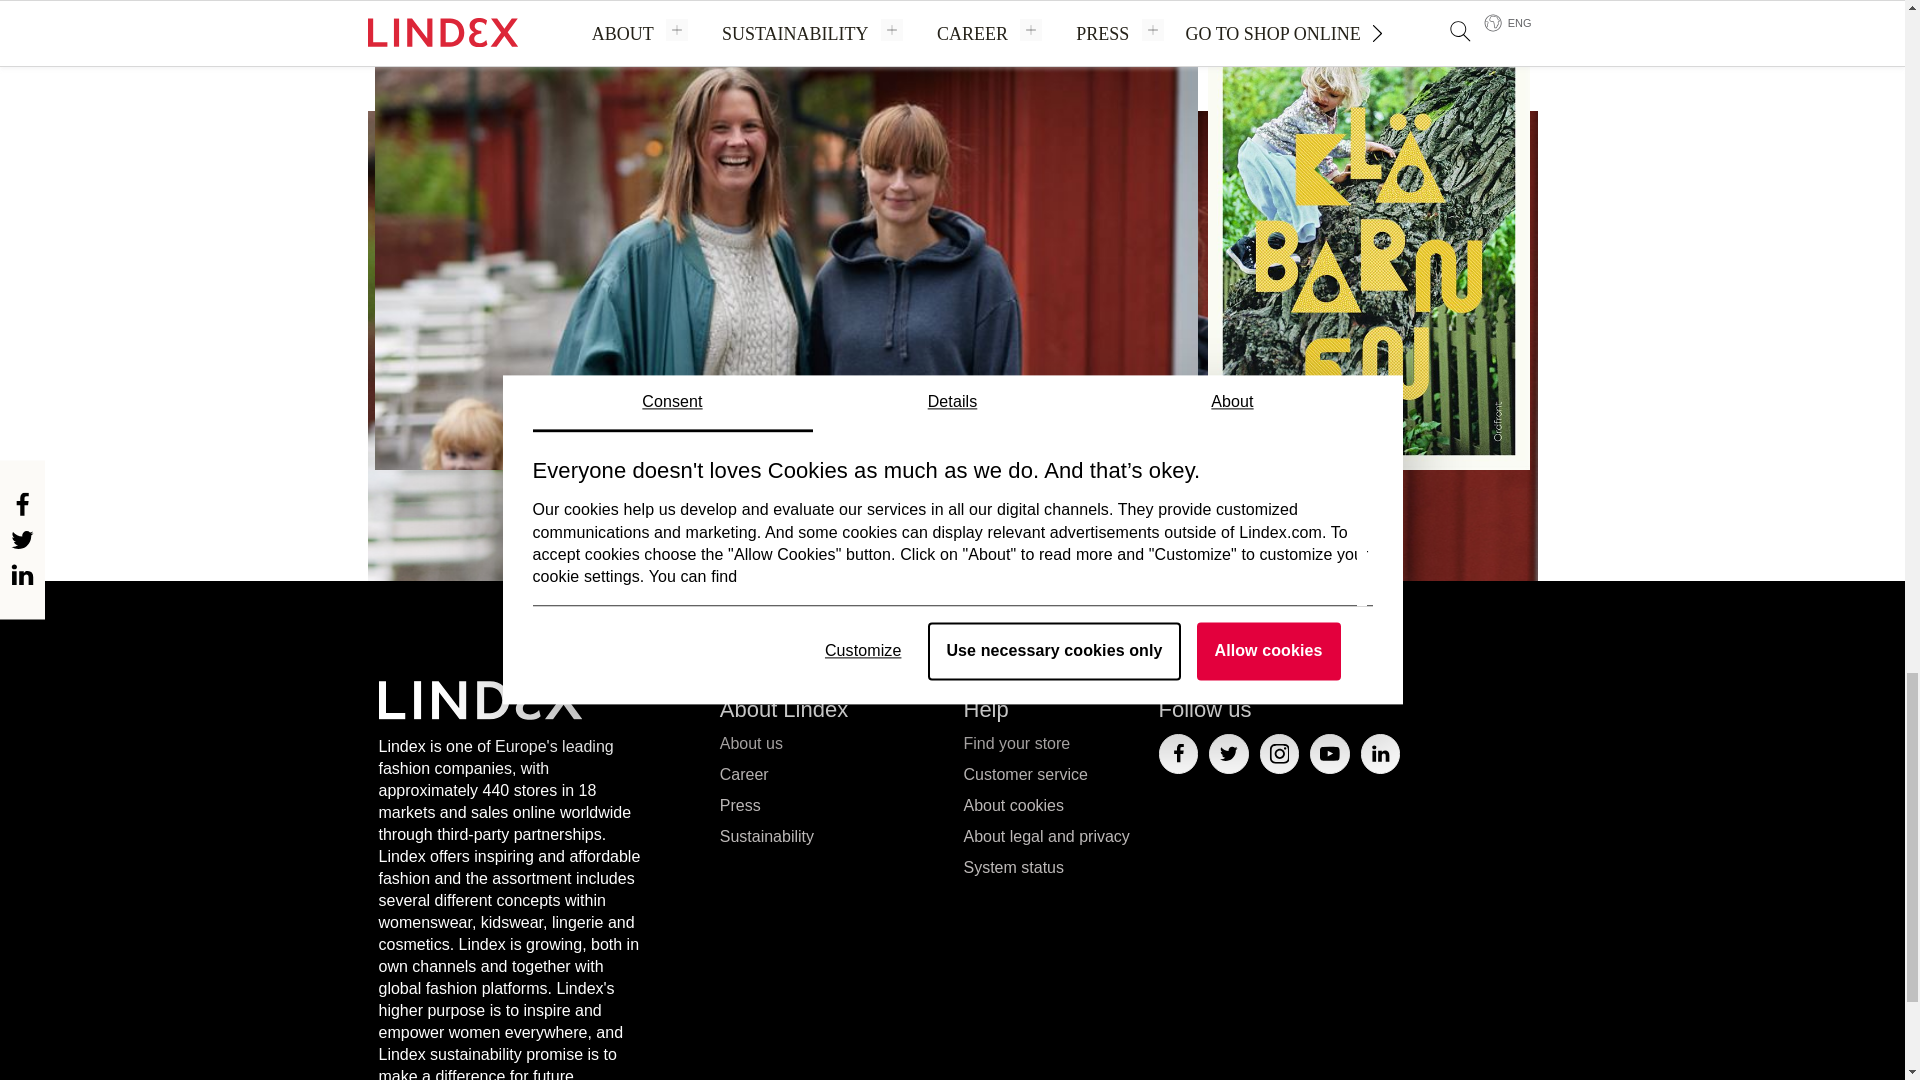 This screenshot has width=1920, height=1080. I want to click on Instagram logo, so click(1279, 754).